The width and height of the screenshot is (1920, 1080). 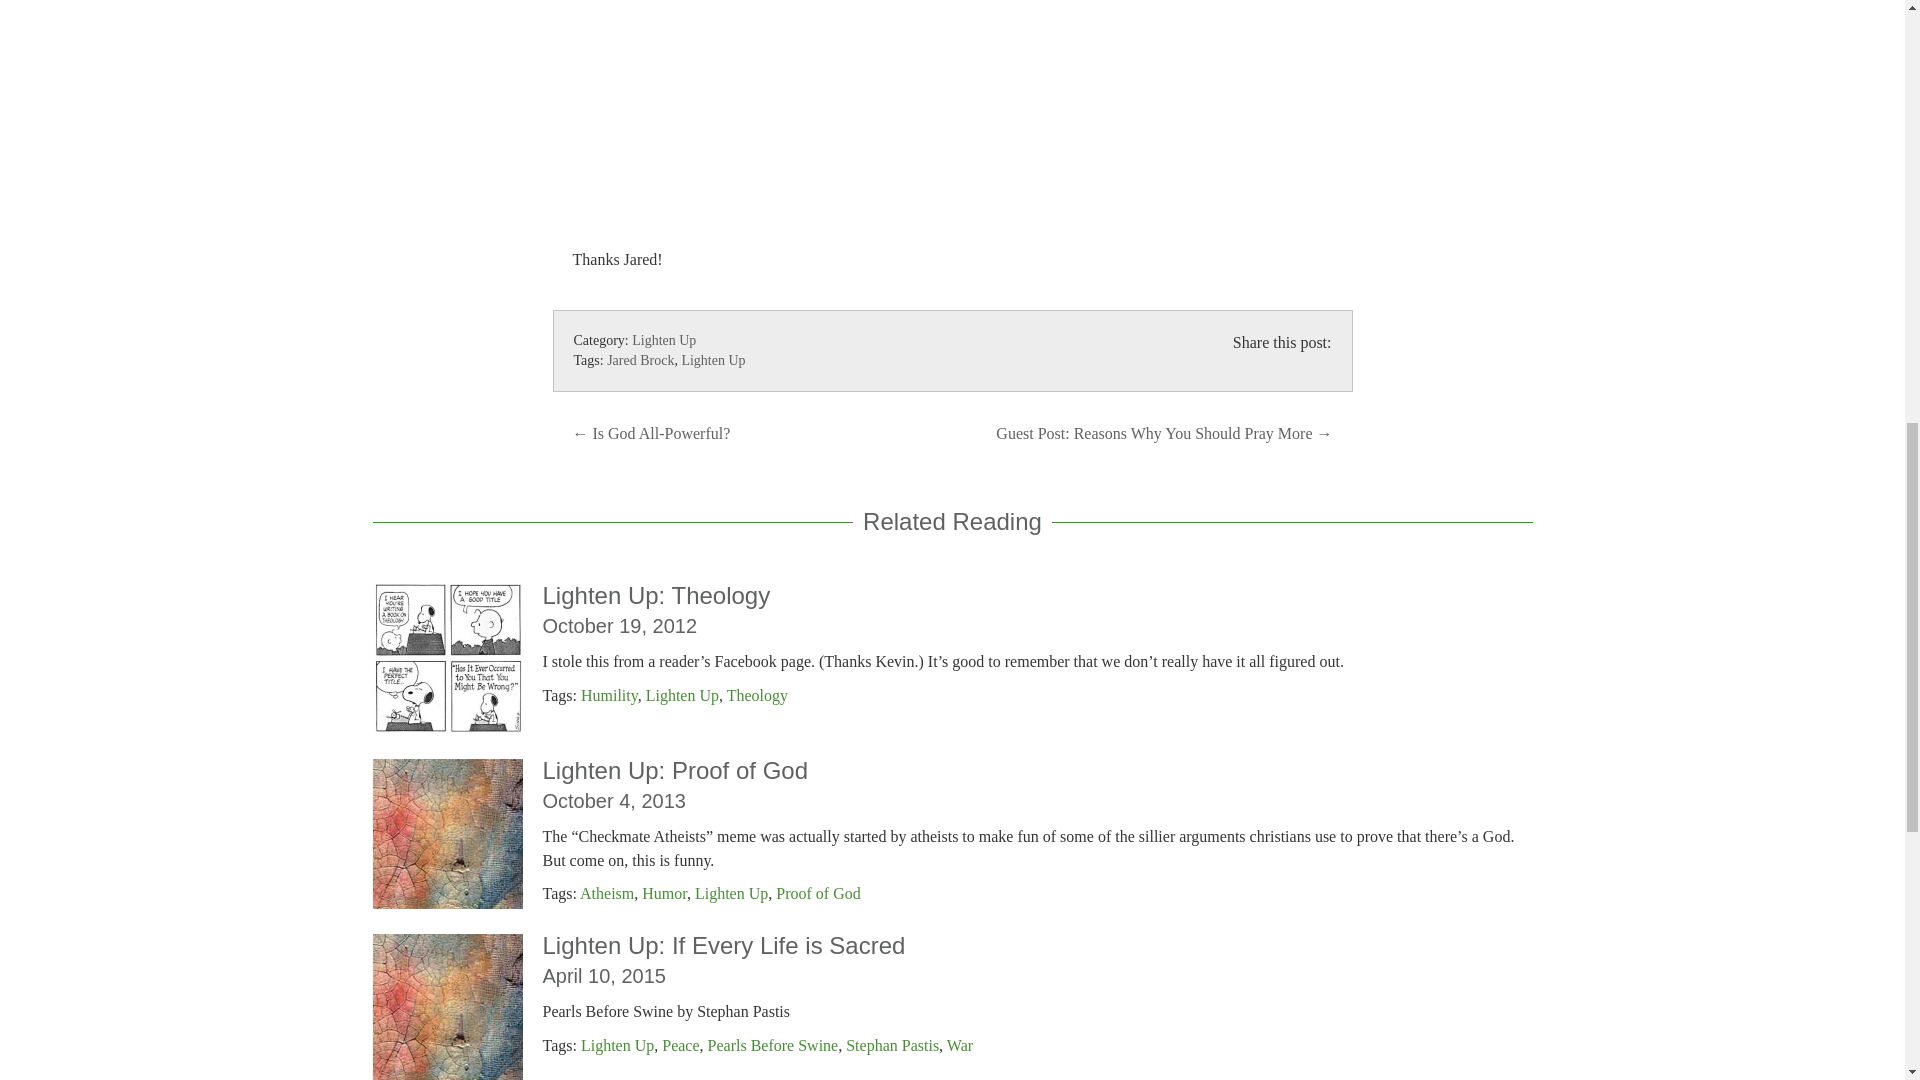 What do you see at coordinates (609, 695) in the screenshot?
I see `Humility` at bounding box center [609, 695].